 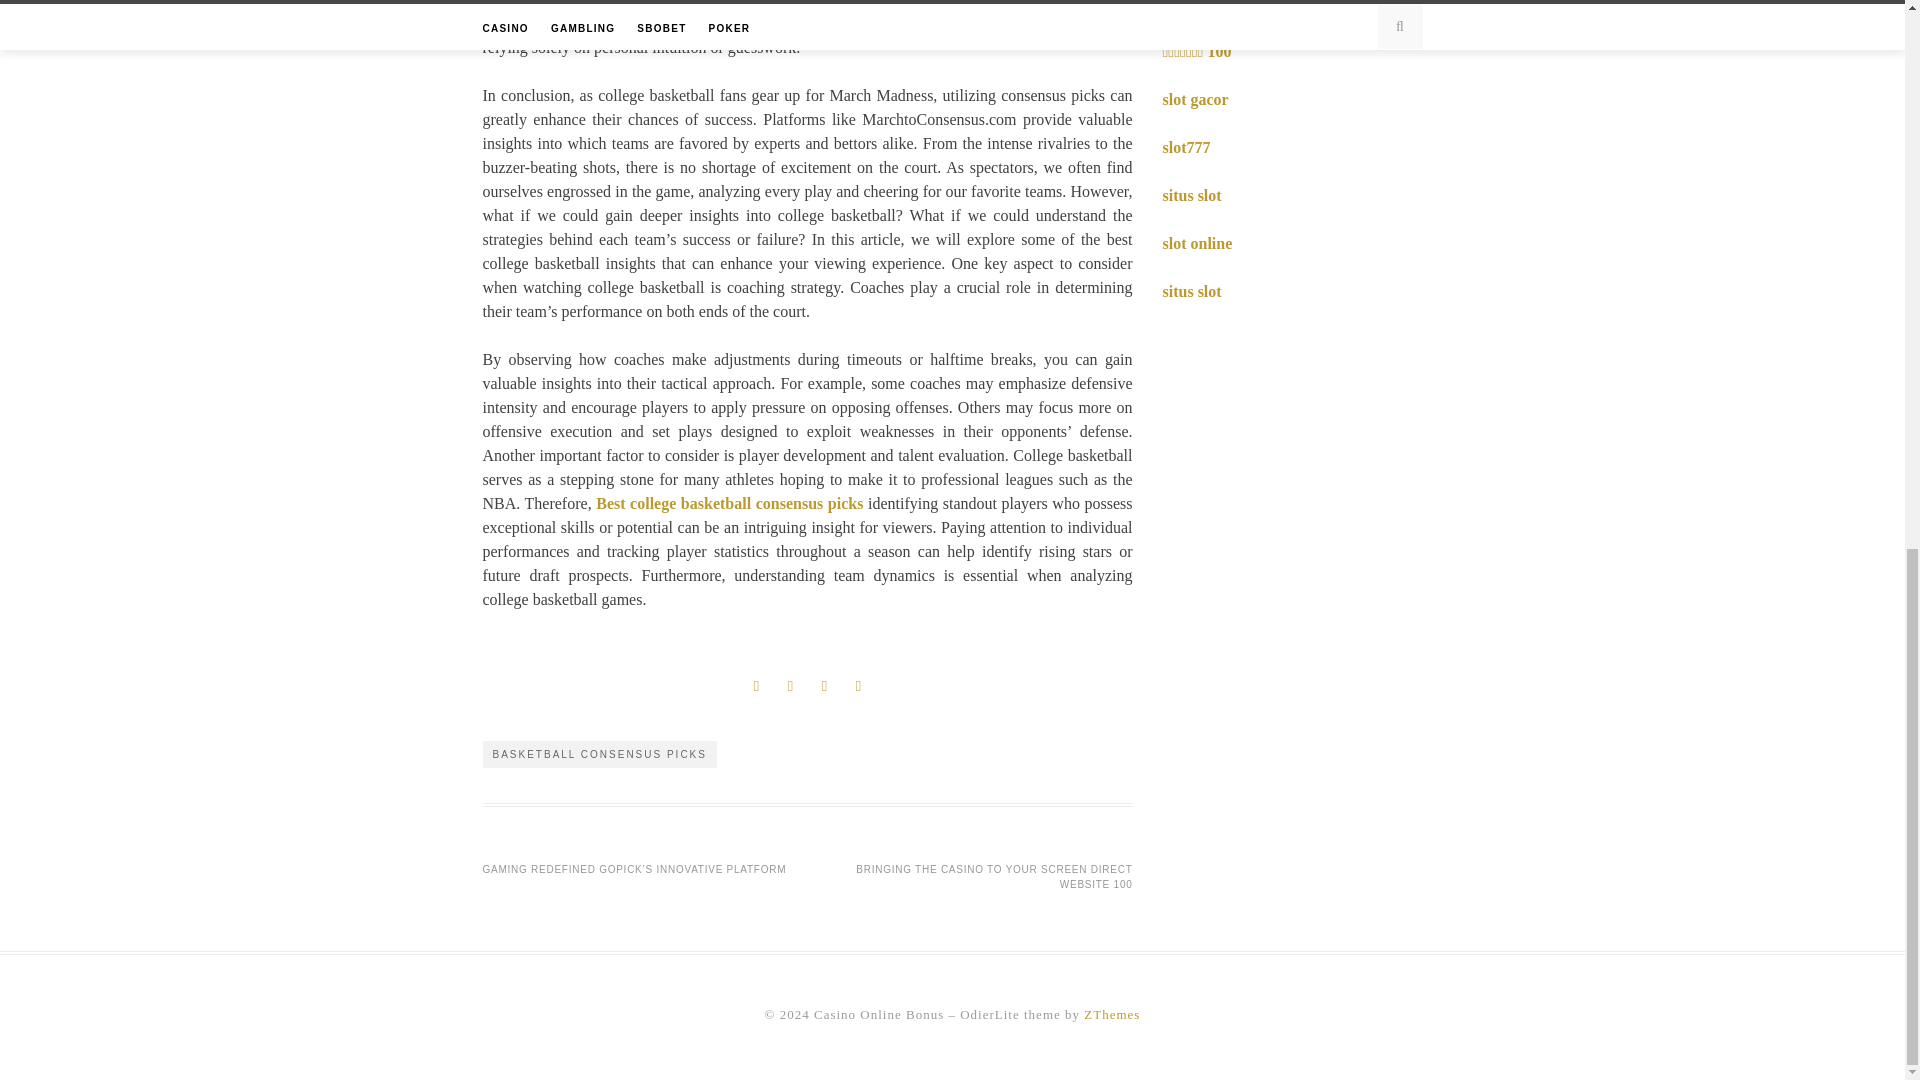 What do you see at coordinates (1112, 1014) in the screenshot?
I see `ZThemes` at bounding box center [1112, 1014].